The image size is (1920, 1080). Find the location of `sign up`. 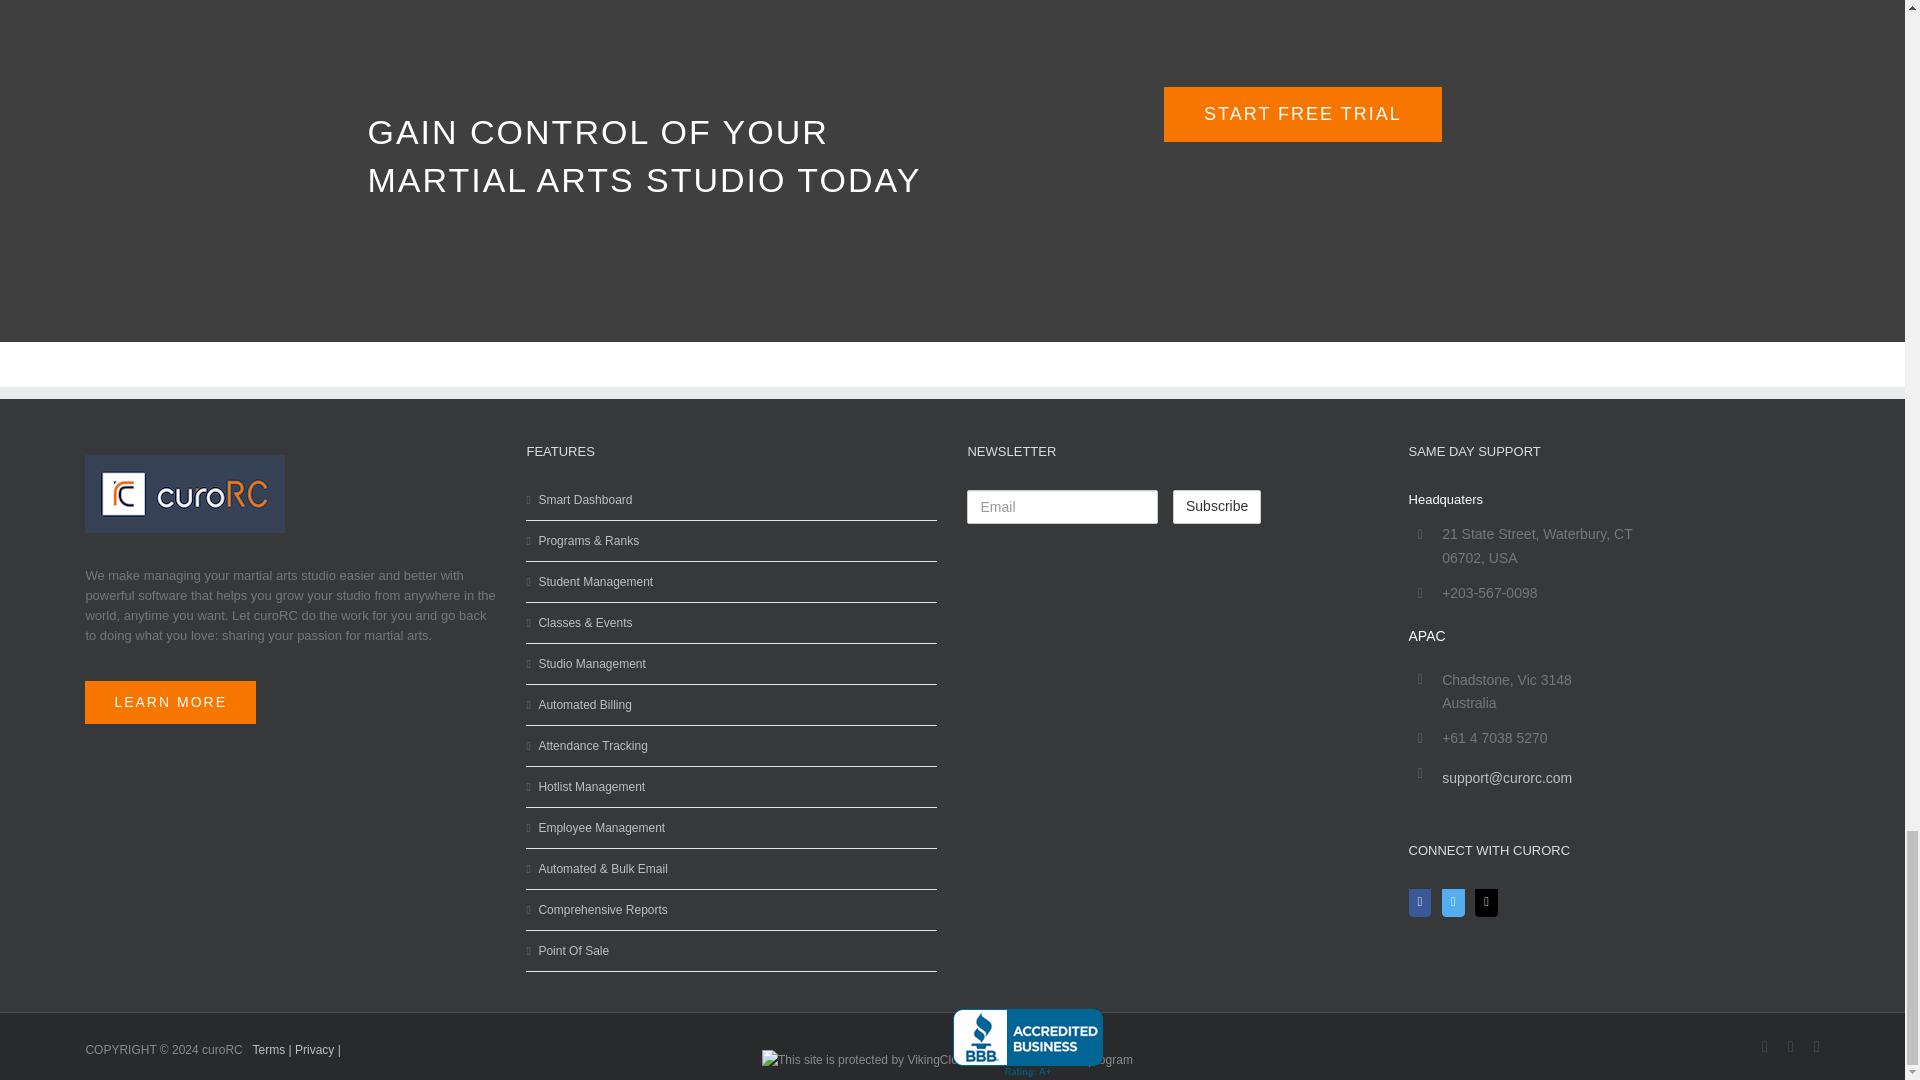

sign up is located at coordinates (1302, 114).